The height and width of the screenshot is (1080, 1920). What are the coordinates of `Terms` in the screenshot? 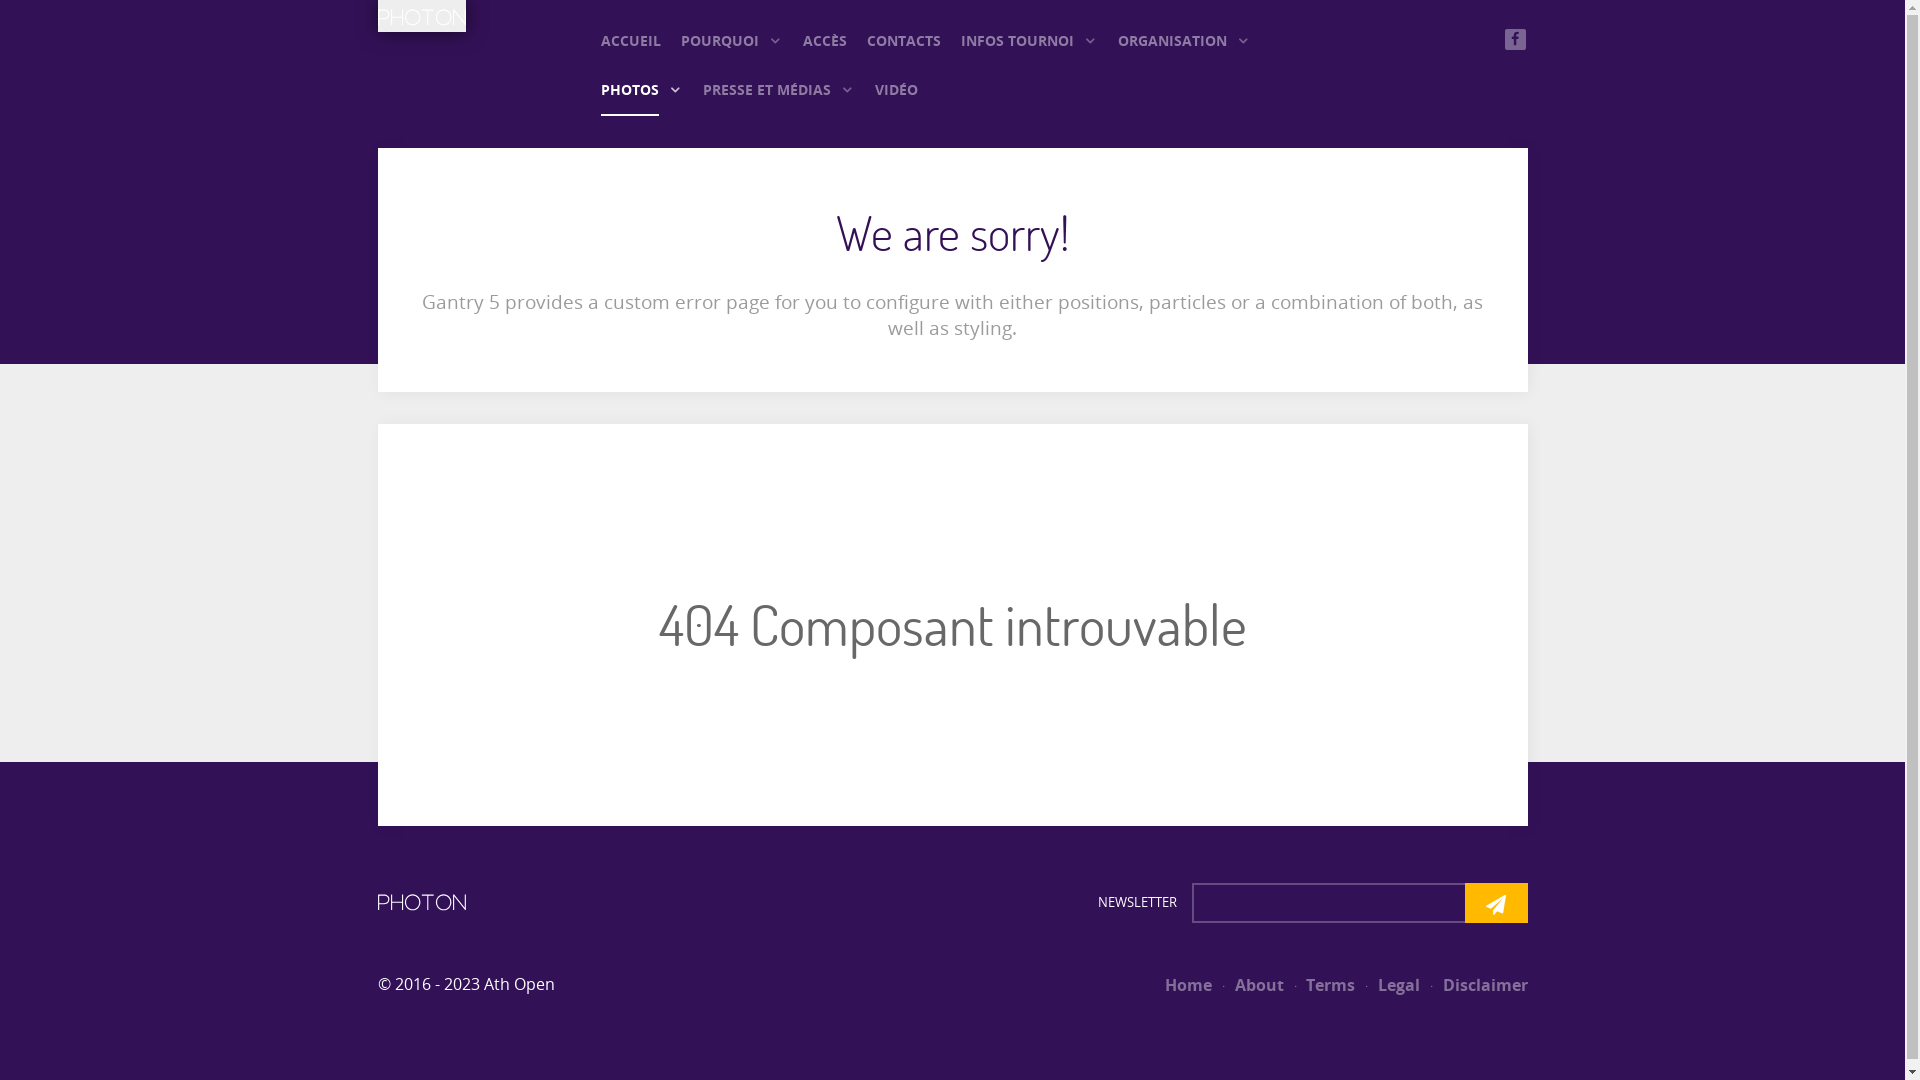 It's located at (1322, 985).